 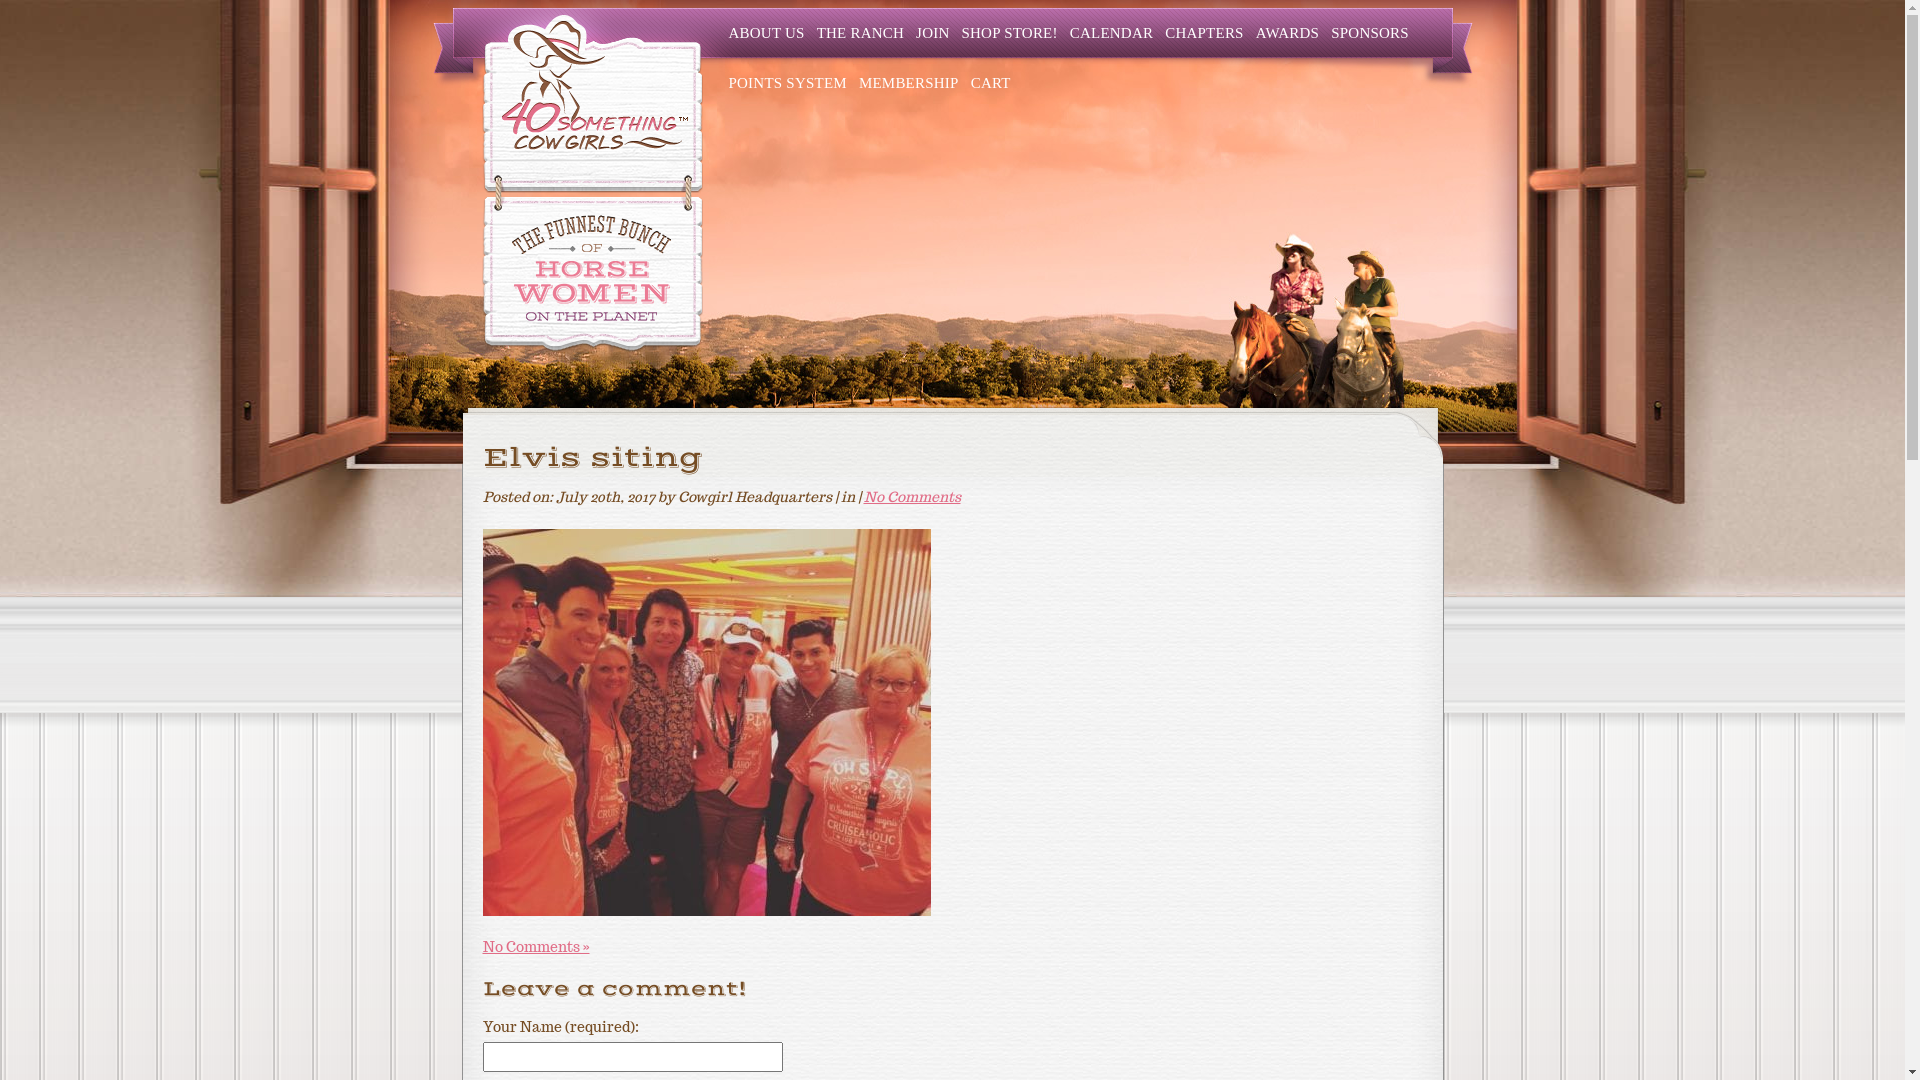 I want to click on SHOP STORE!, so click(x=1009, y=33).